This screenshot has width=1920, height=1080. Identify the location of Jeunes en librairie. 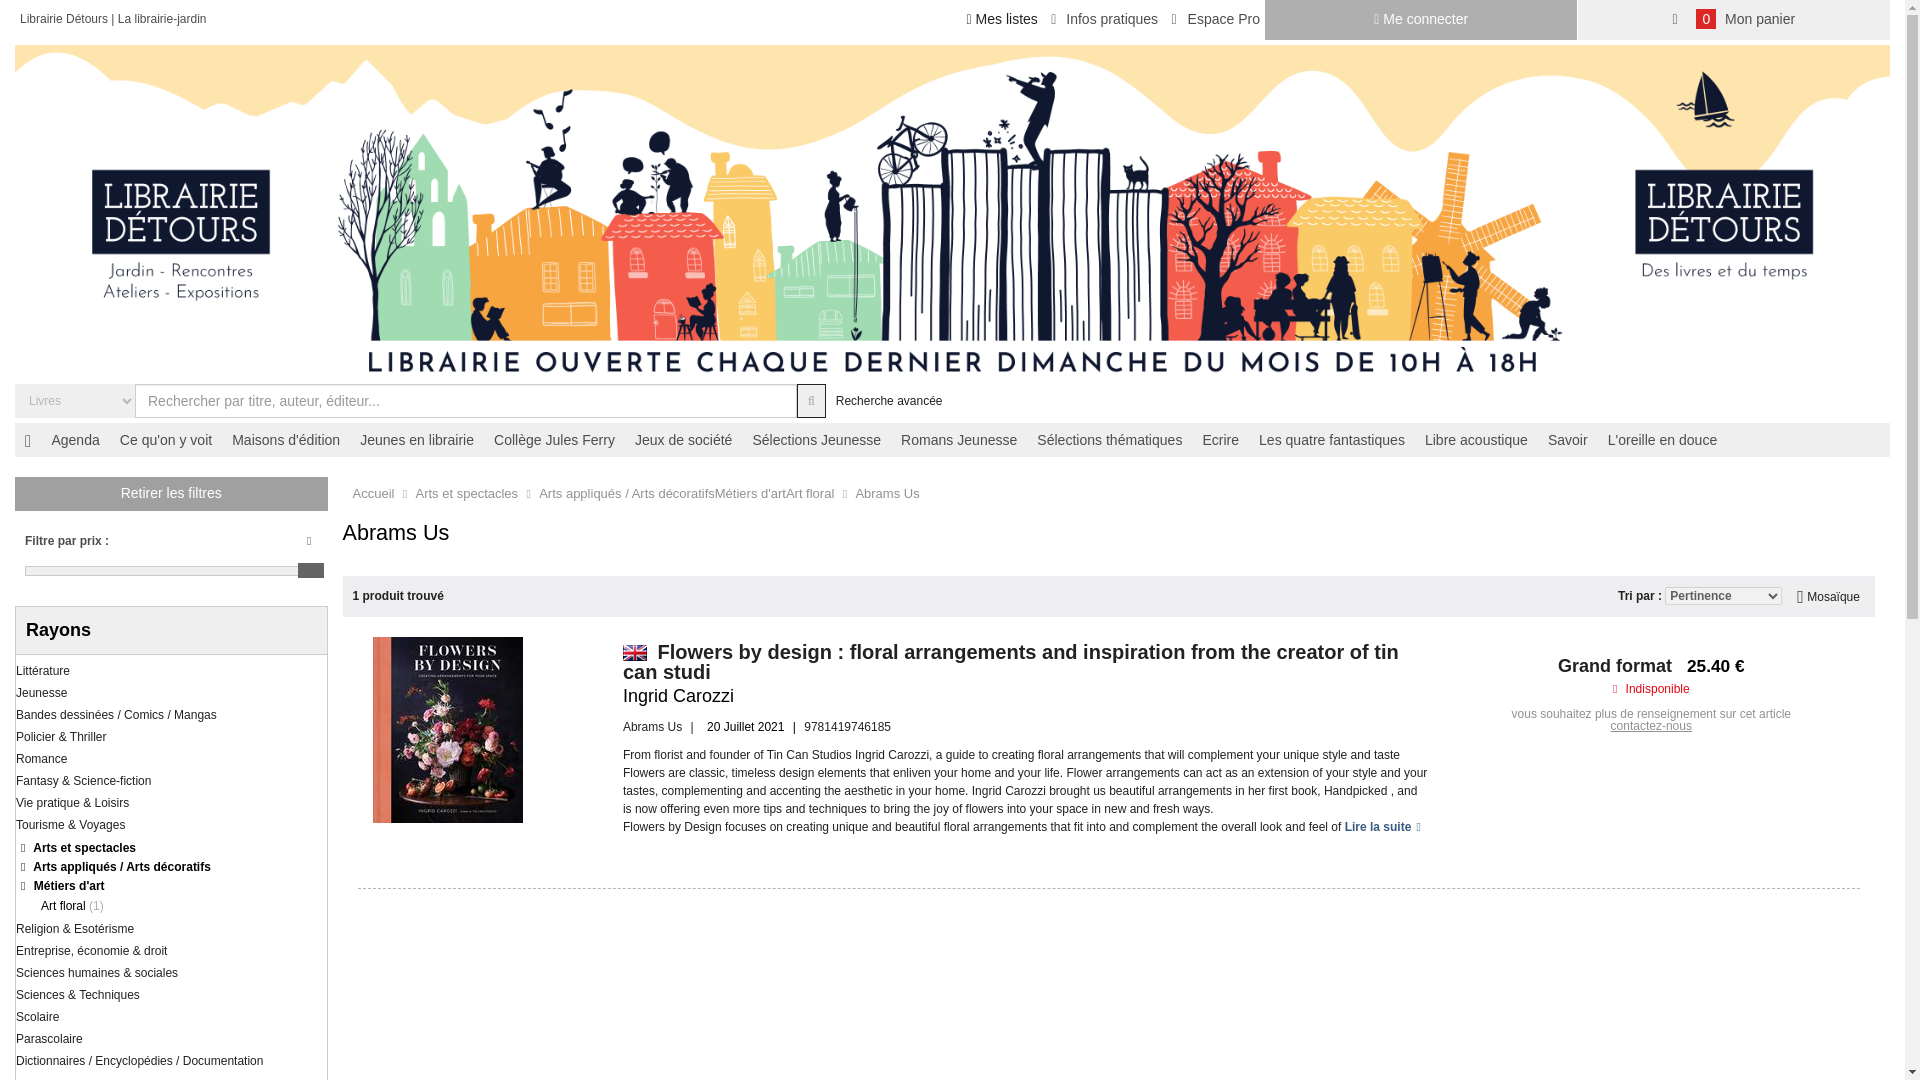
(416, 440).